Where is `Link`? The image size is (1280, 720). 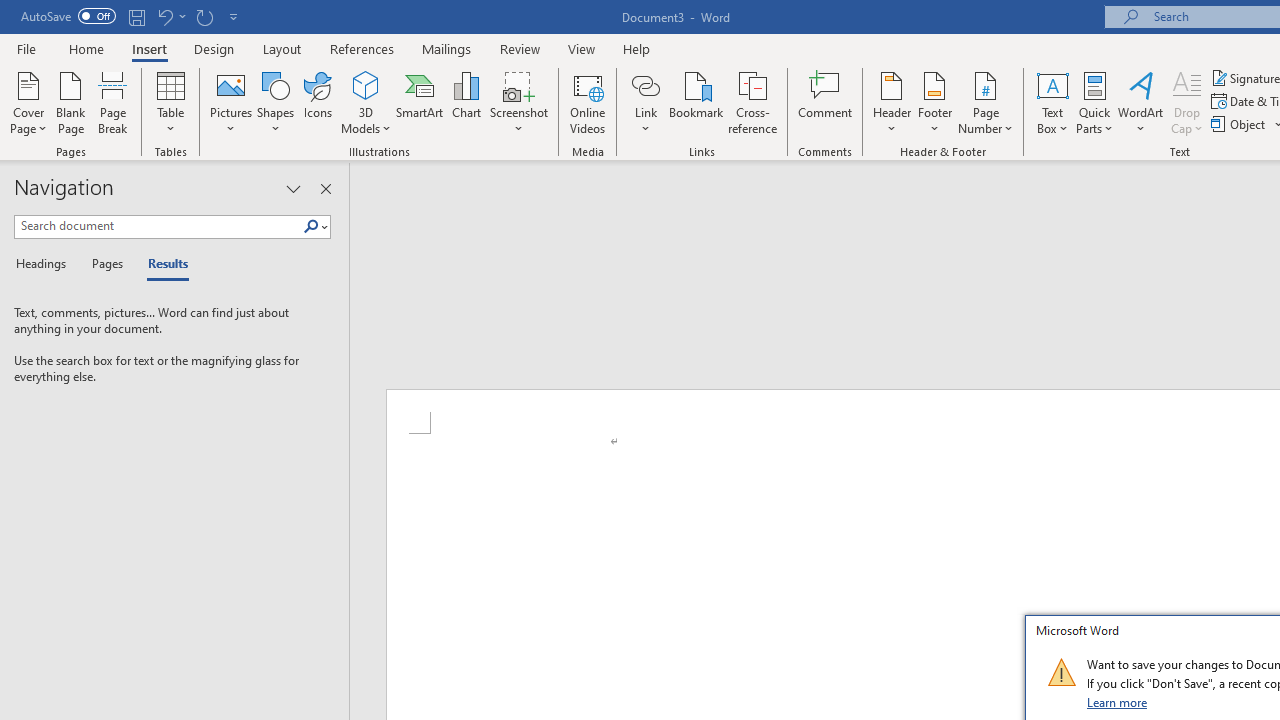
Link is located at coordinates (645, 84).